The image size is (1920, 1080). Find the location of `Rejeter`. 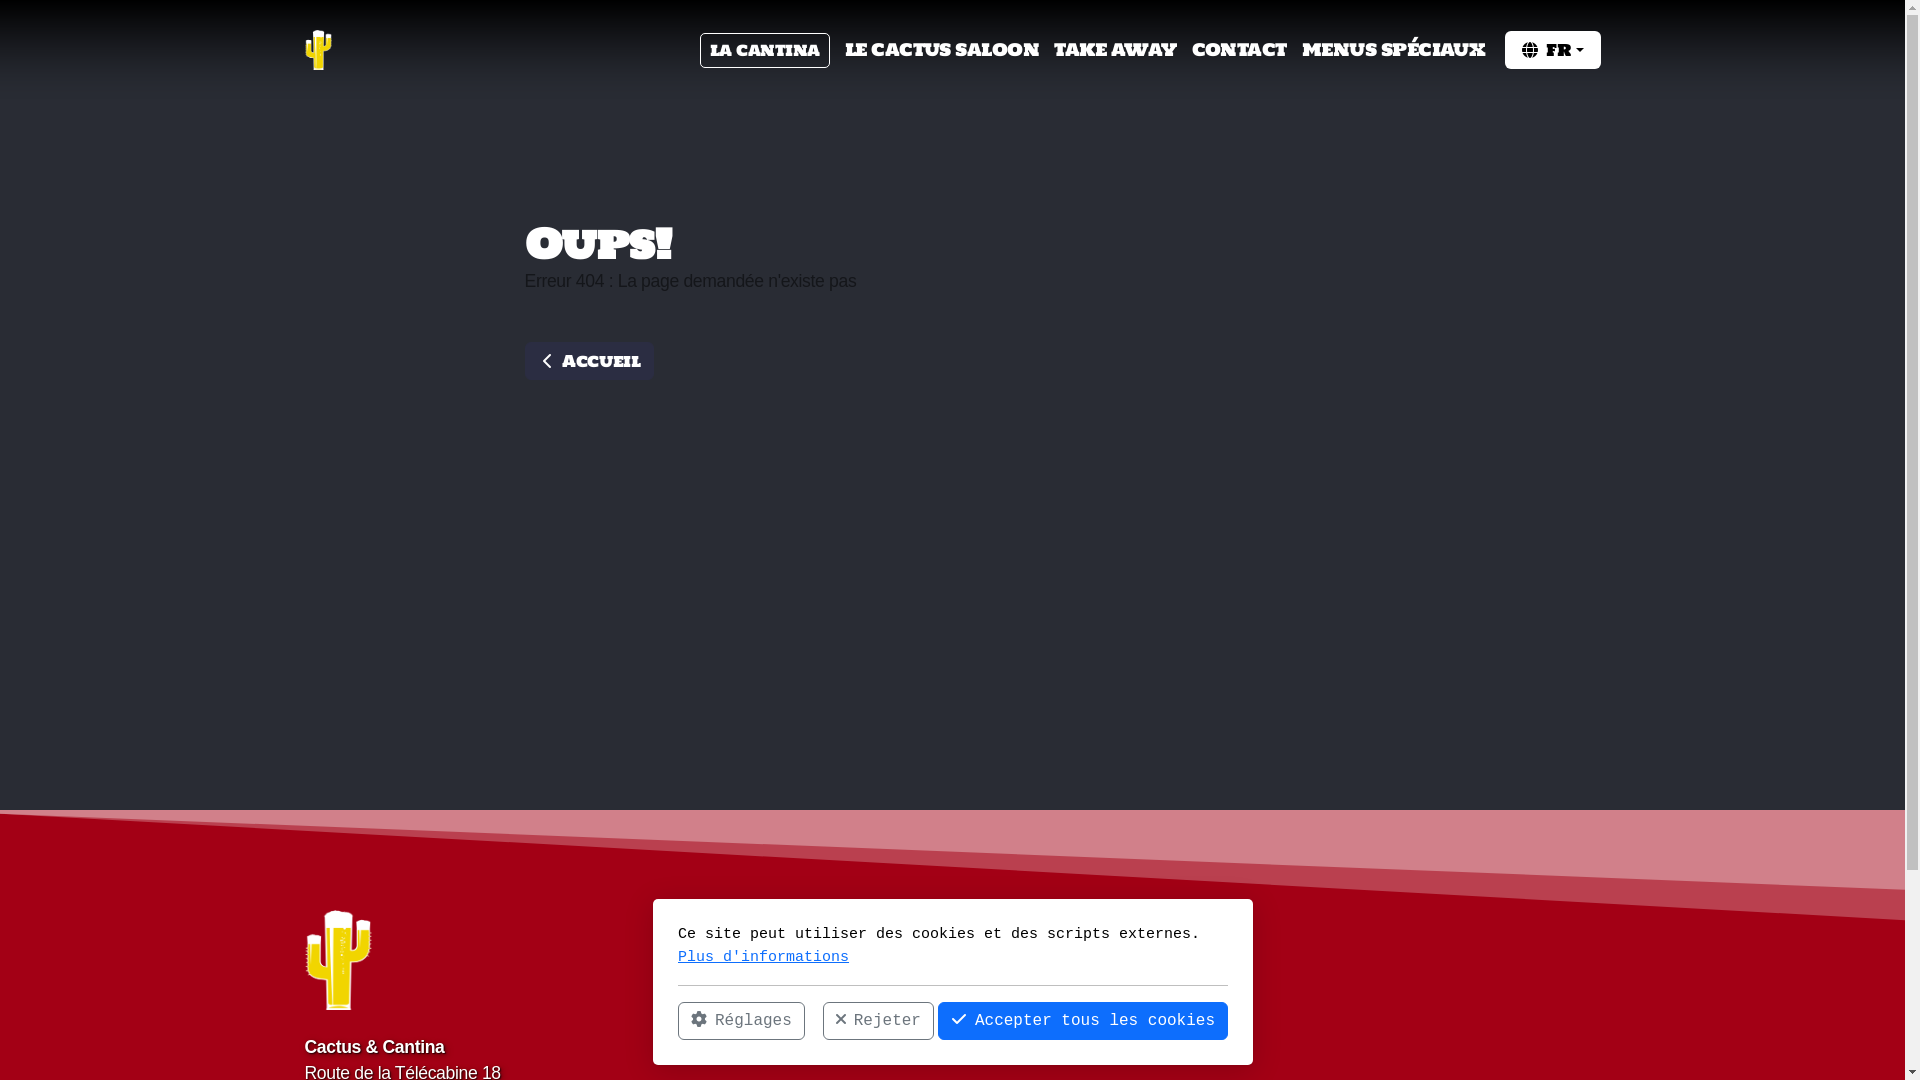

Rejeter is located at coordinates (878, 1021).